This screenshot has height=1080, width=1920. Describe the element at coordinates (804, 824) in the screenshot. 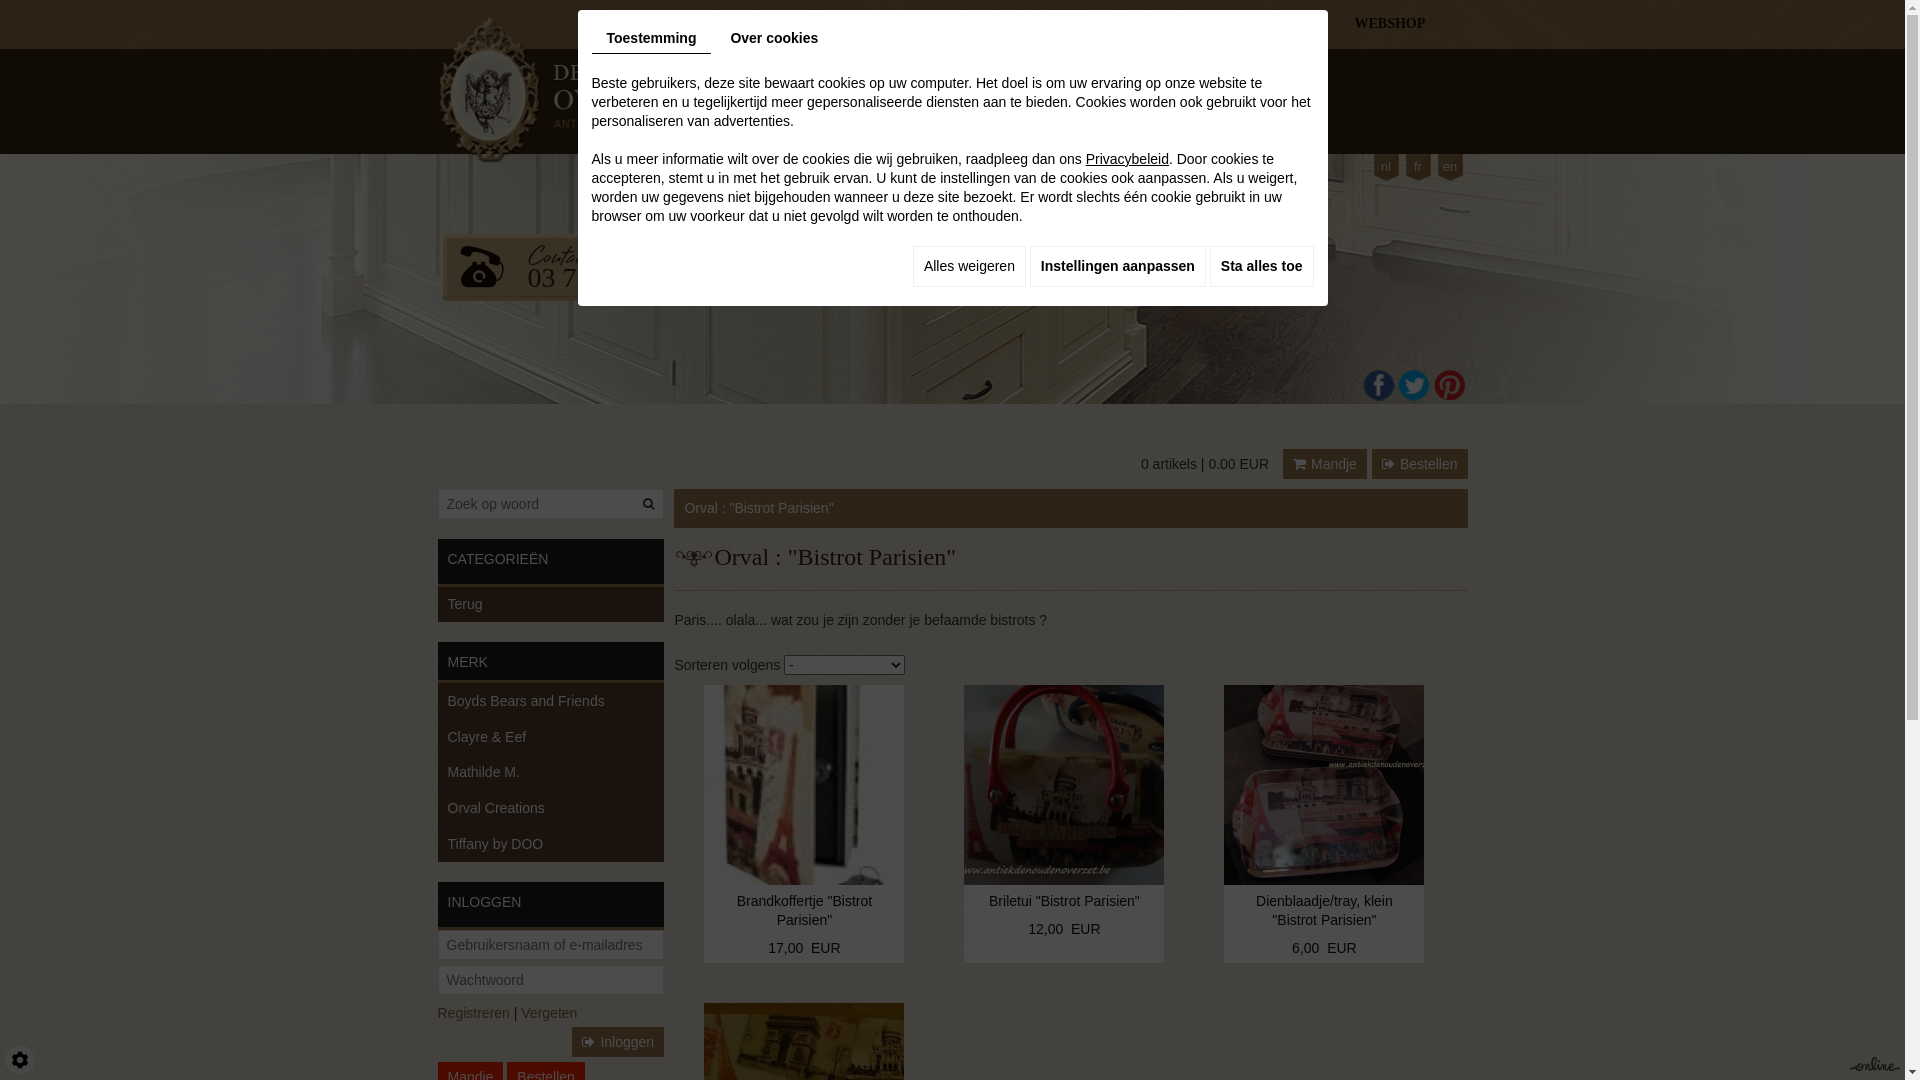

I see `Brandkoffertje "Bistrot Parisien"` at that location.